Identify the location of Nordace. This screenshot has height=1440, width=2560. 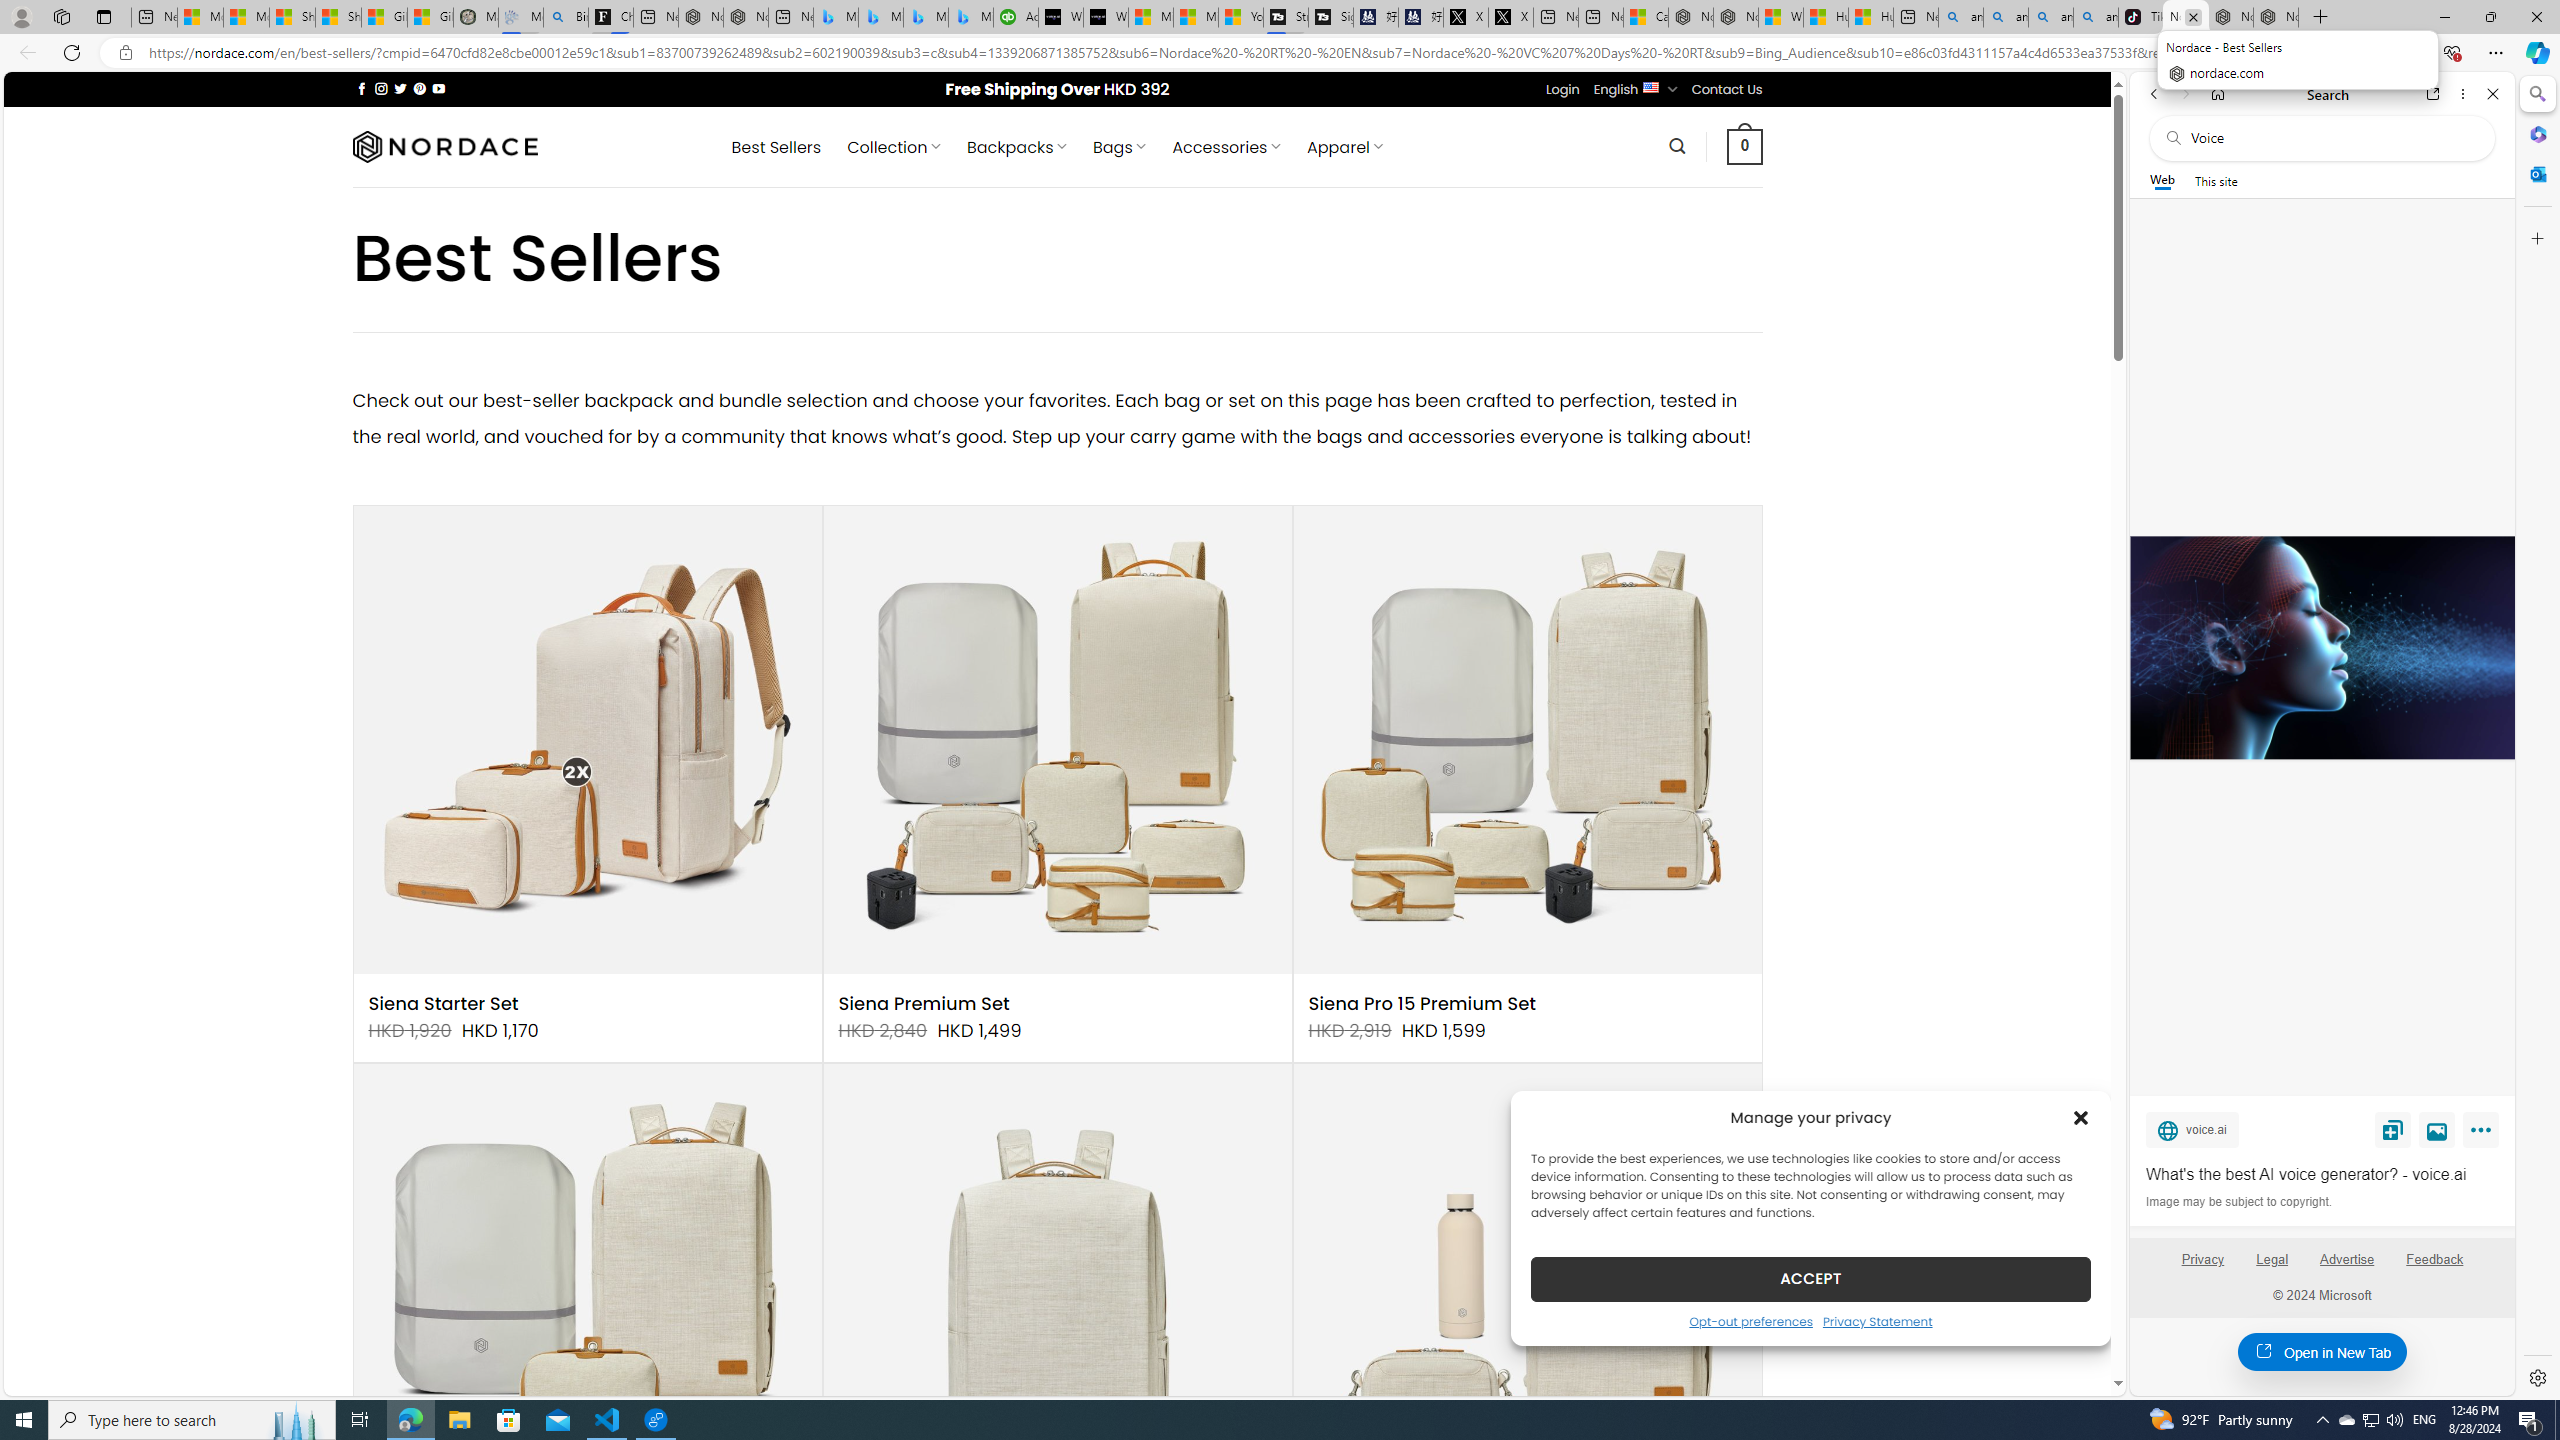
(445, 146).